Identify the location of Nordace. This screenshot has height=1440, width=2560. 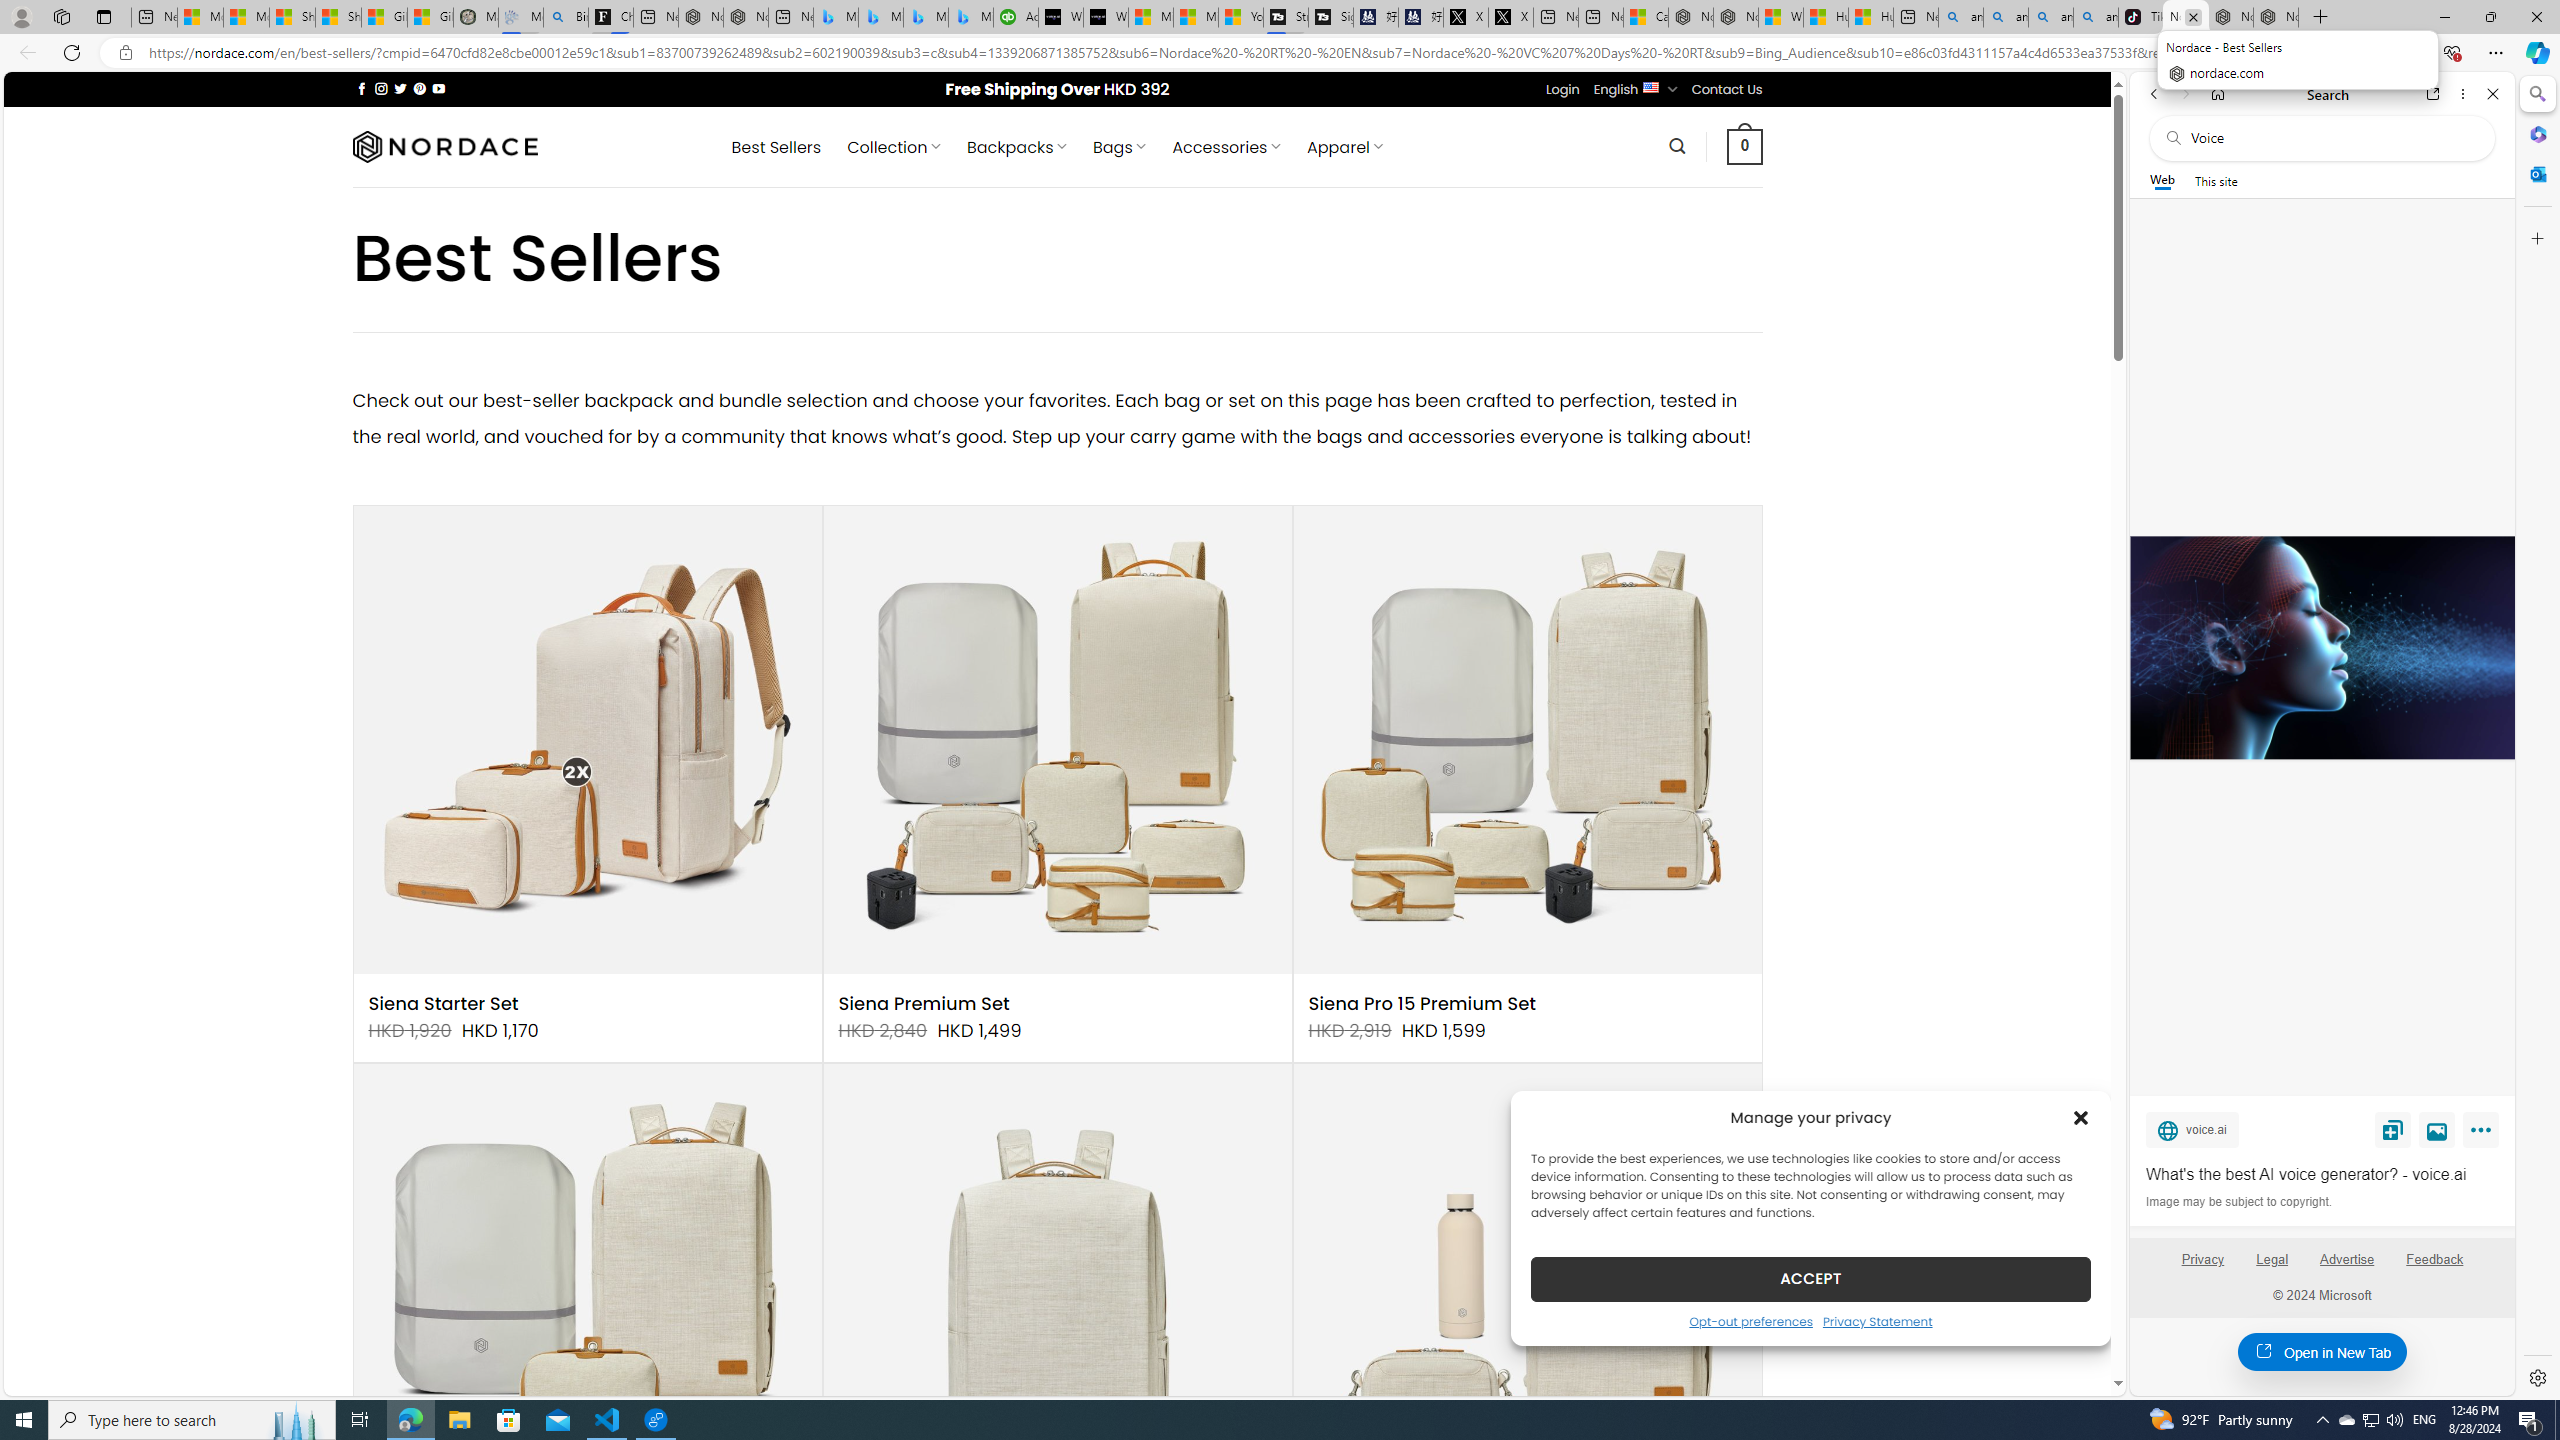
(445, 146).